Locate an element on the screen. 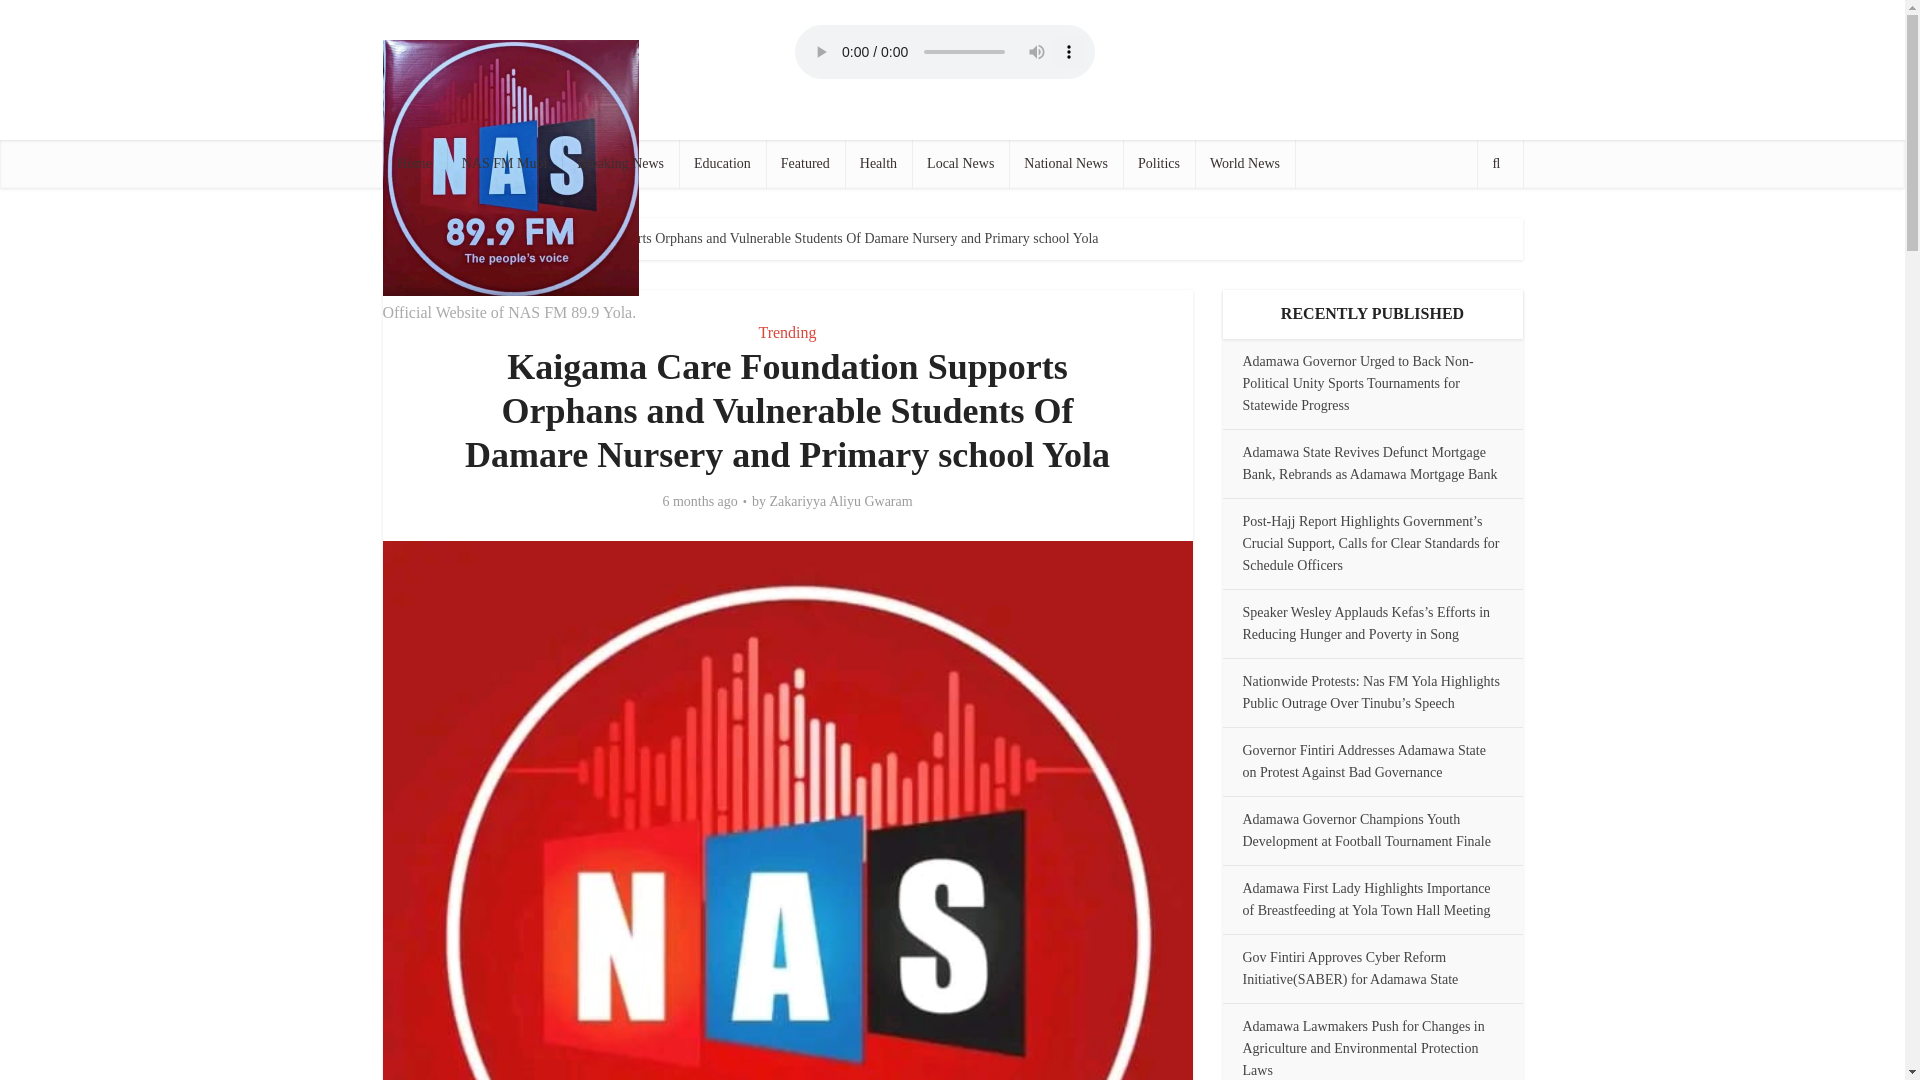 Image resolution: width=1920 pixels, height=1080 pixels. Trending is located at coordinates (787, 332).